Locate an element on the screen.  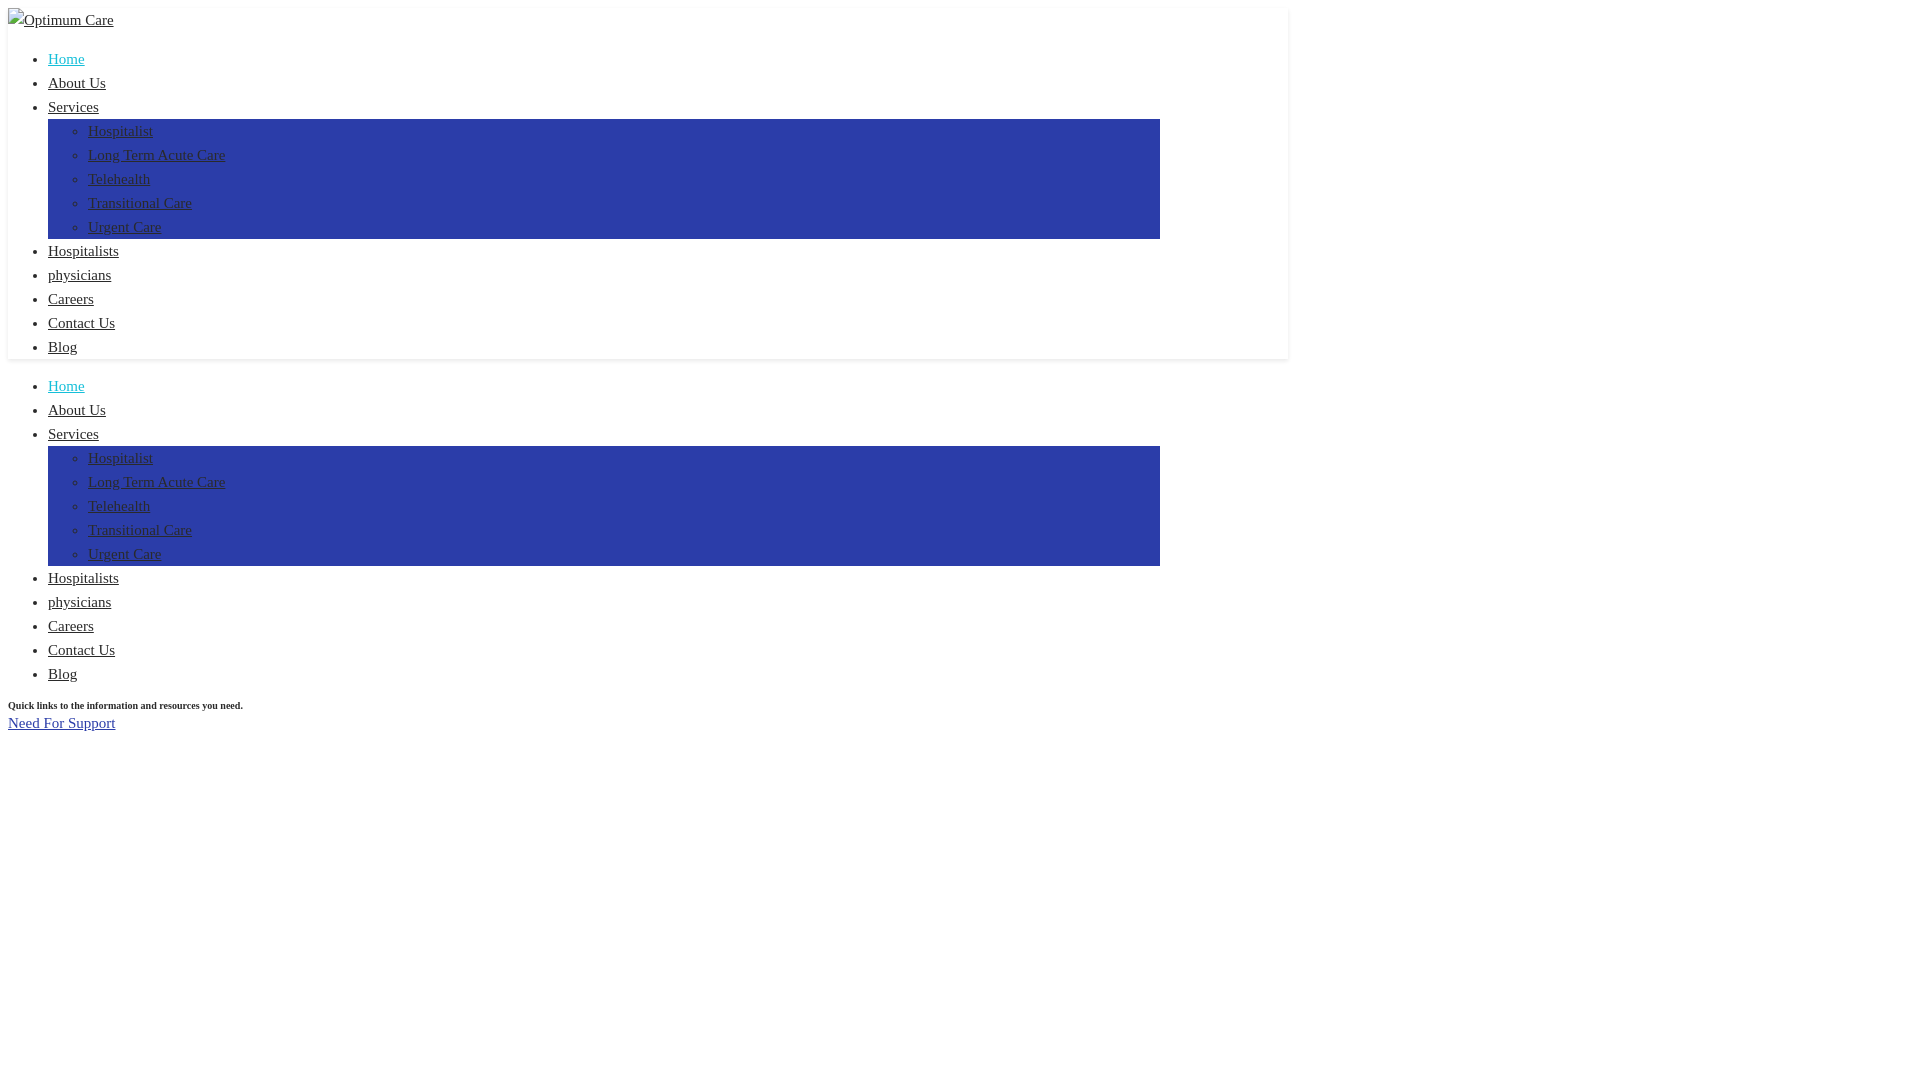
Blog is located at coordinates (62, 674).